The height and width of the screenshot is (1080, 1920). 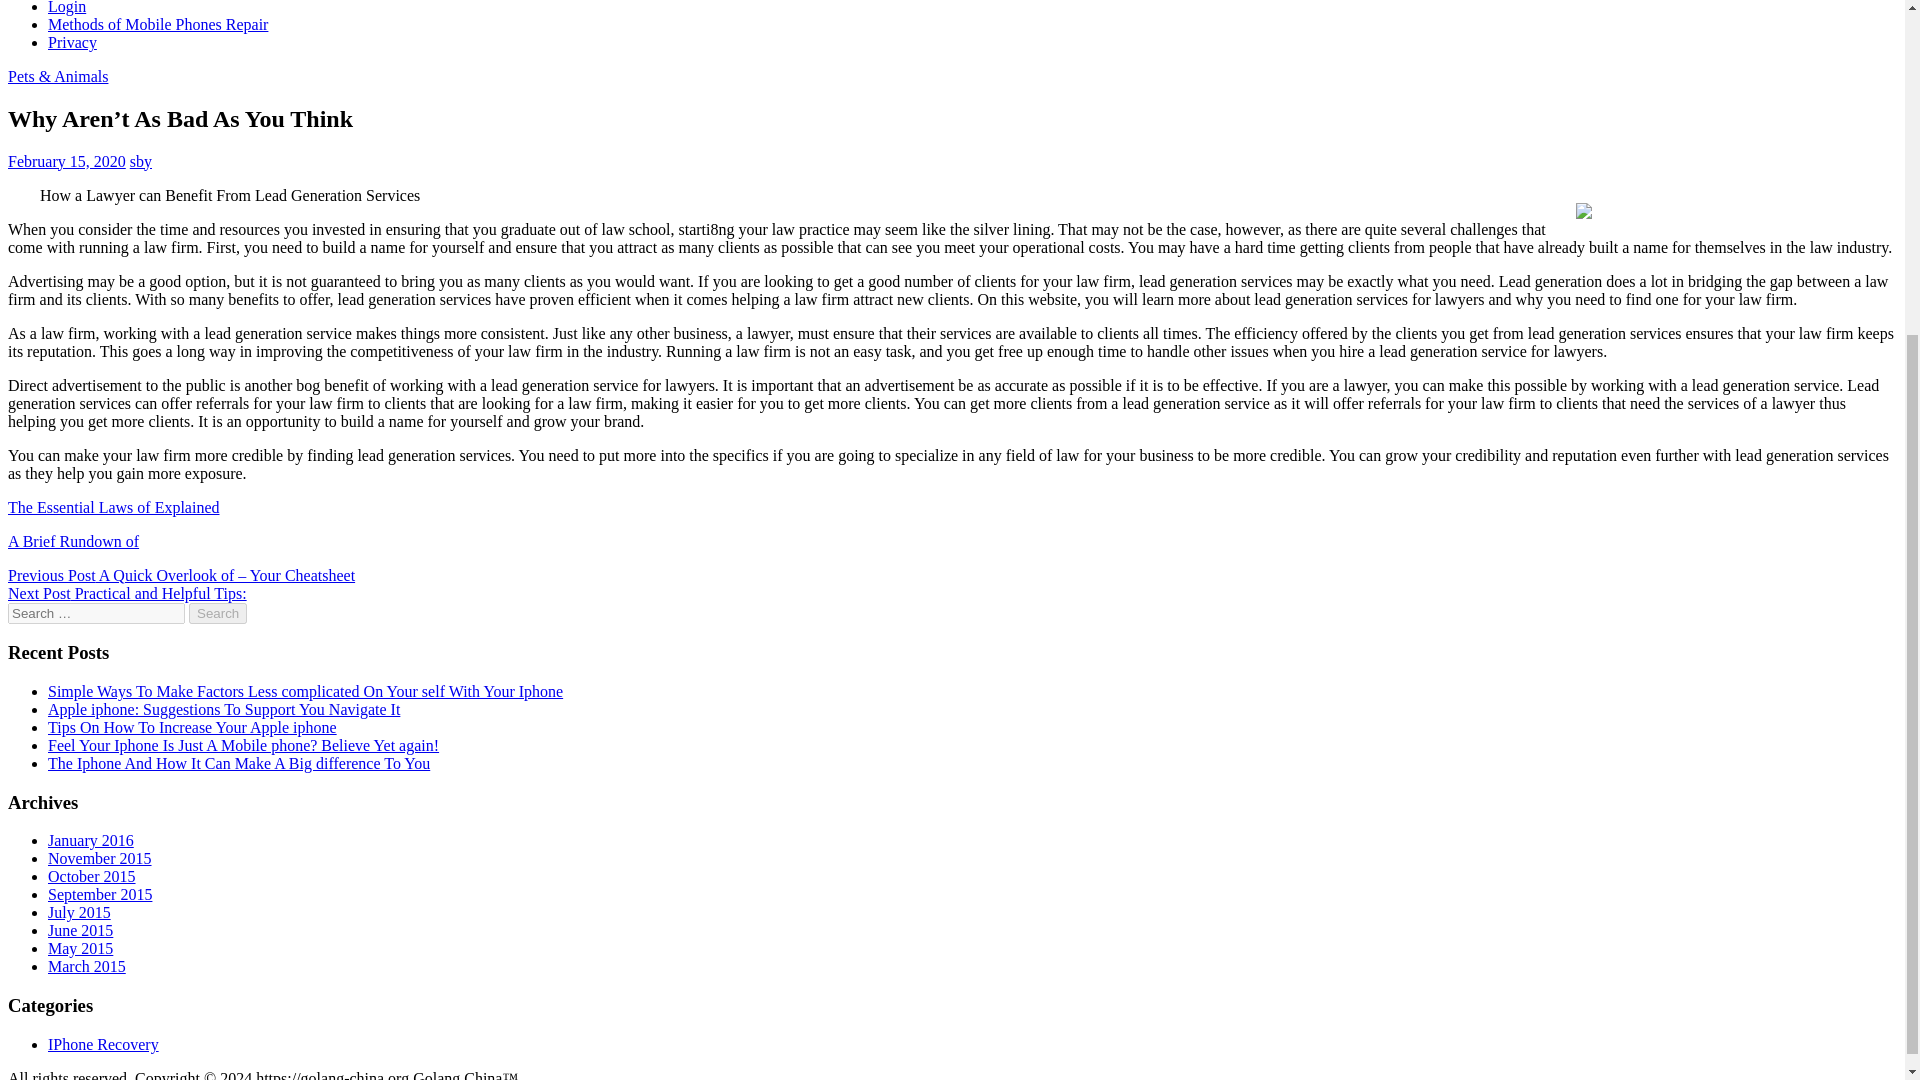 What do you see at coordinates (239, 763) in the screenshot?
I see `The Iphone And How It Can Make A Big difference To You` at bounding box center [239, 763].